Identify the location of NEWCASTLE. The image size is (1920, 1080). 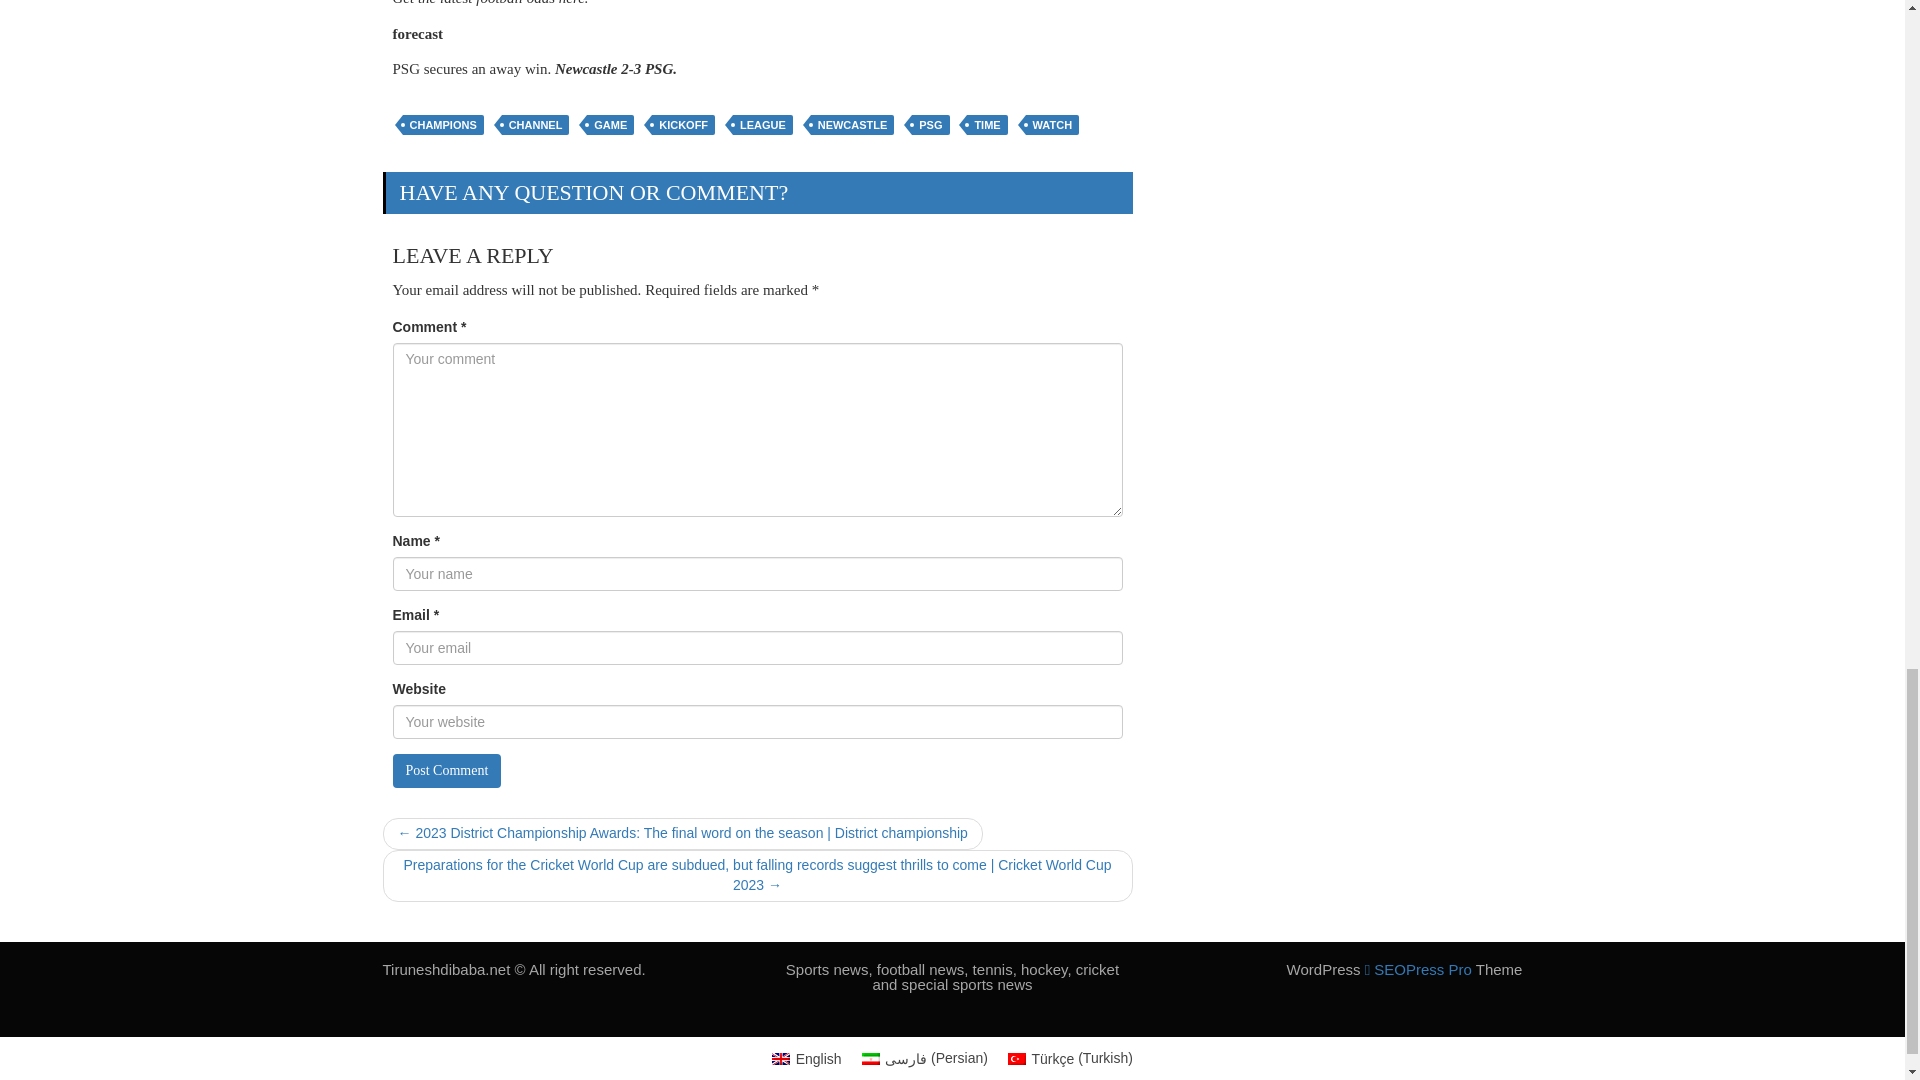
(852, 124).